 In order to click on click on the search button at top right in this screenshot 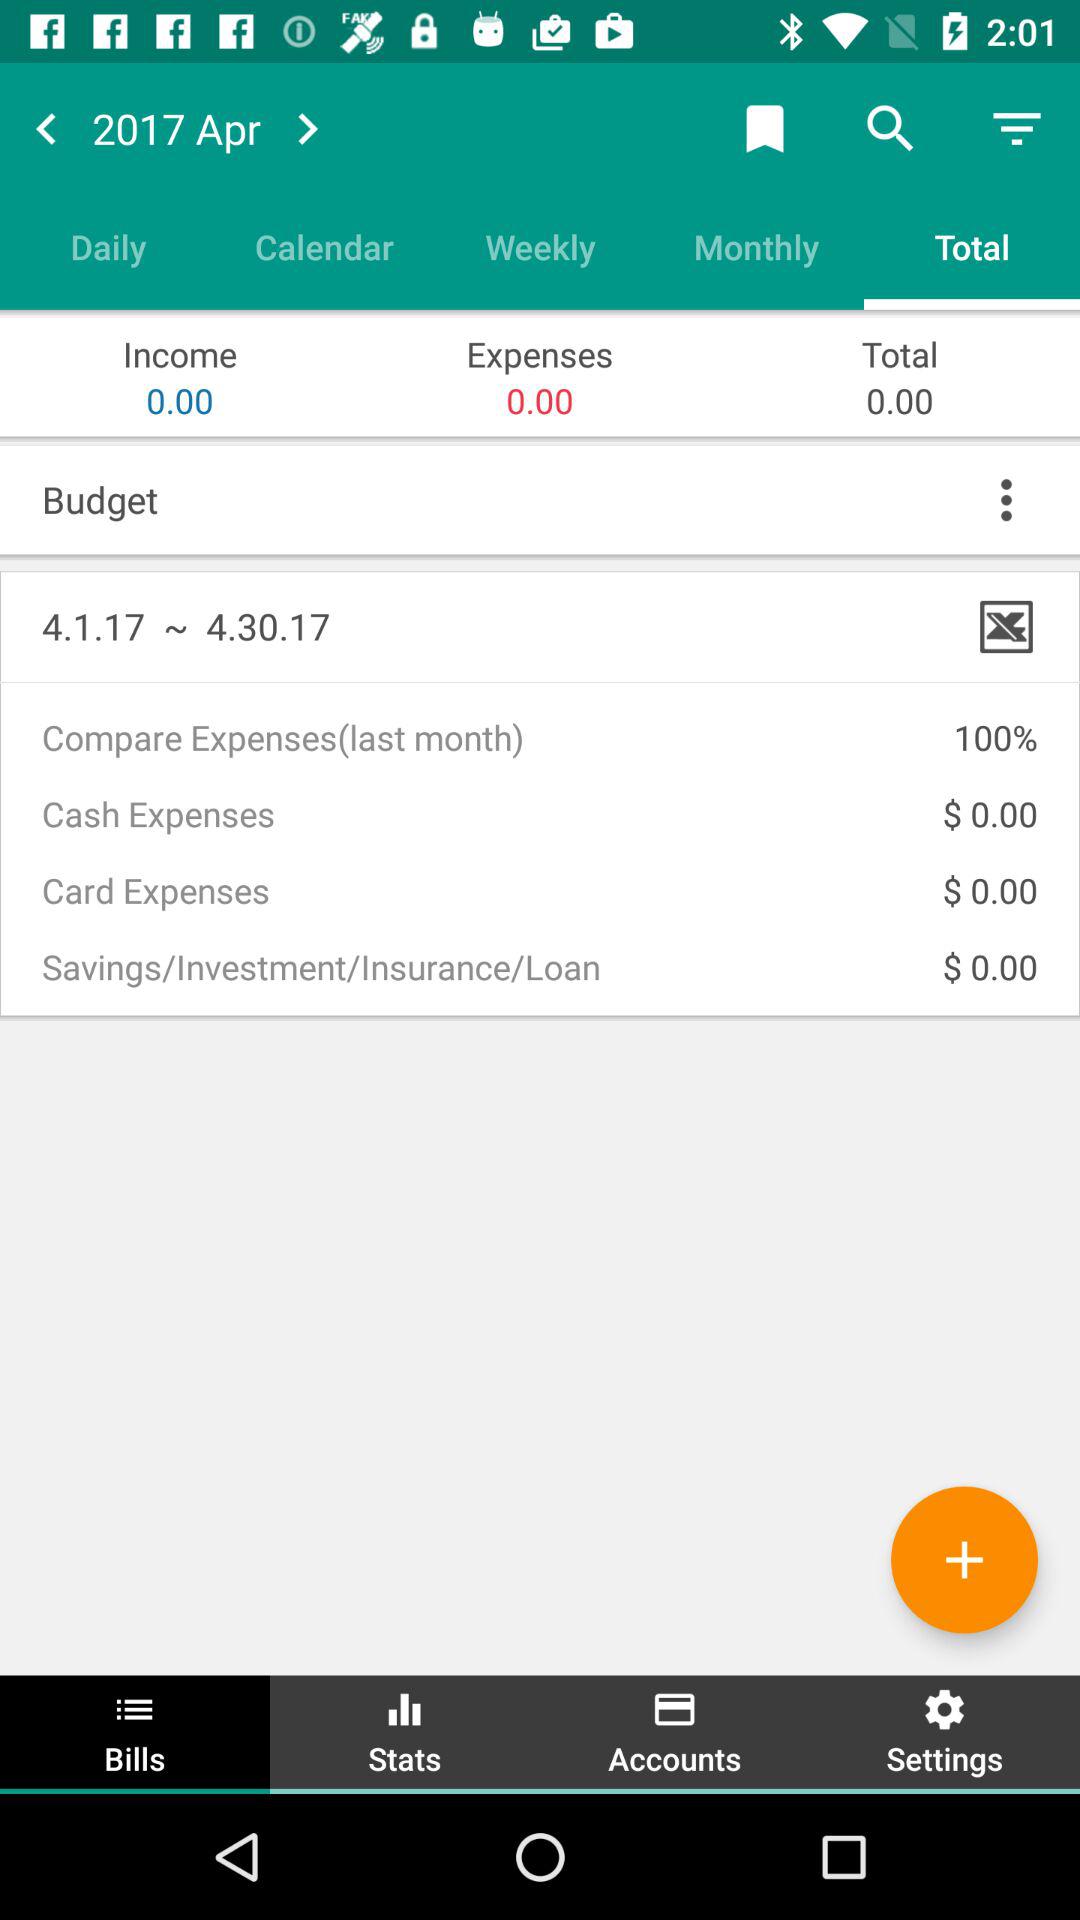, I will do `click(890, 128)`.